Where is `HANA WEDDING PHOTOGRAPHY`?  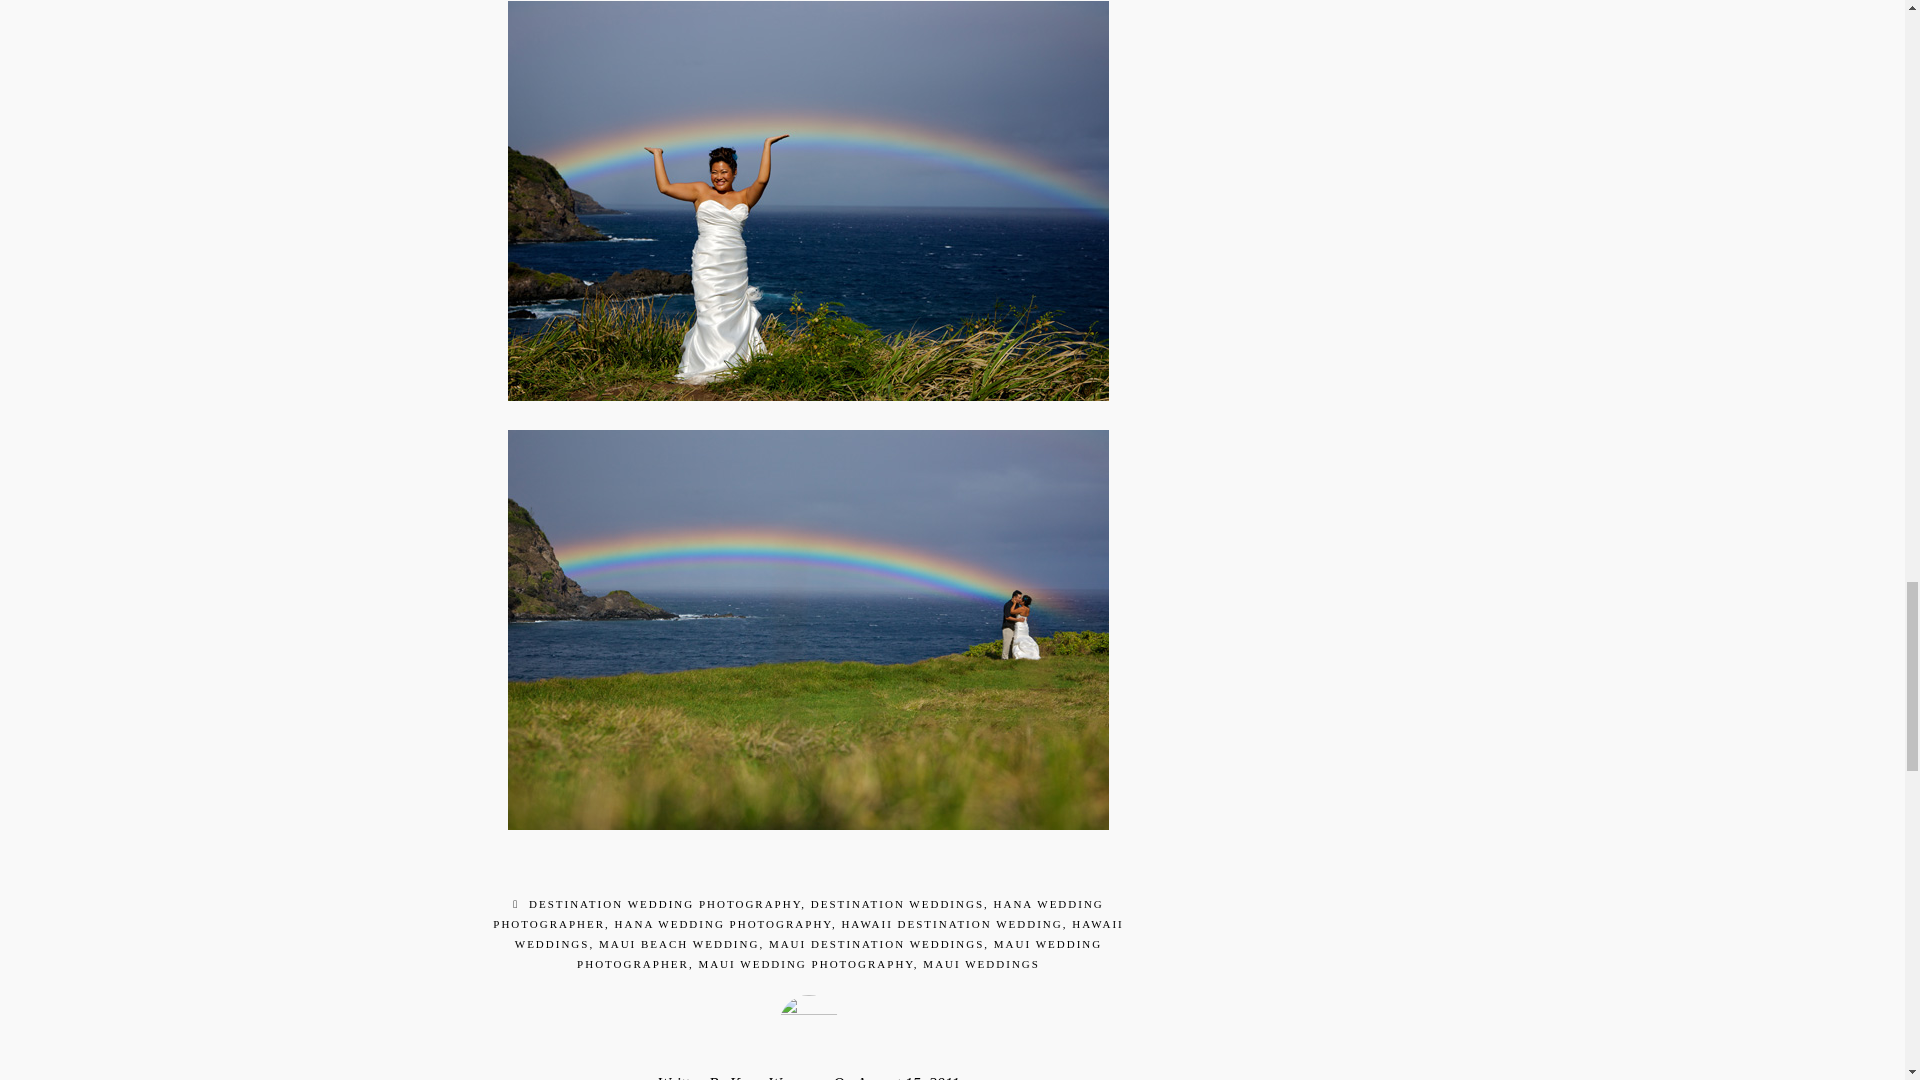 HANA WEDDING PHOTOGRAPHY is located at coordinates (722, 924).